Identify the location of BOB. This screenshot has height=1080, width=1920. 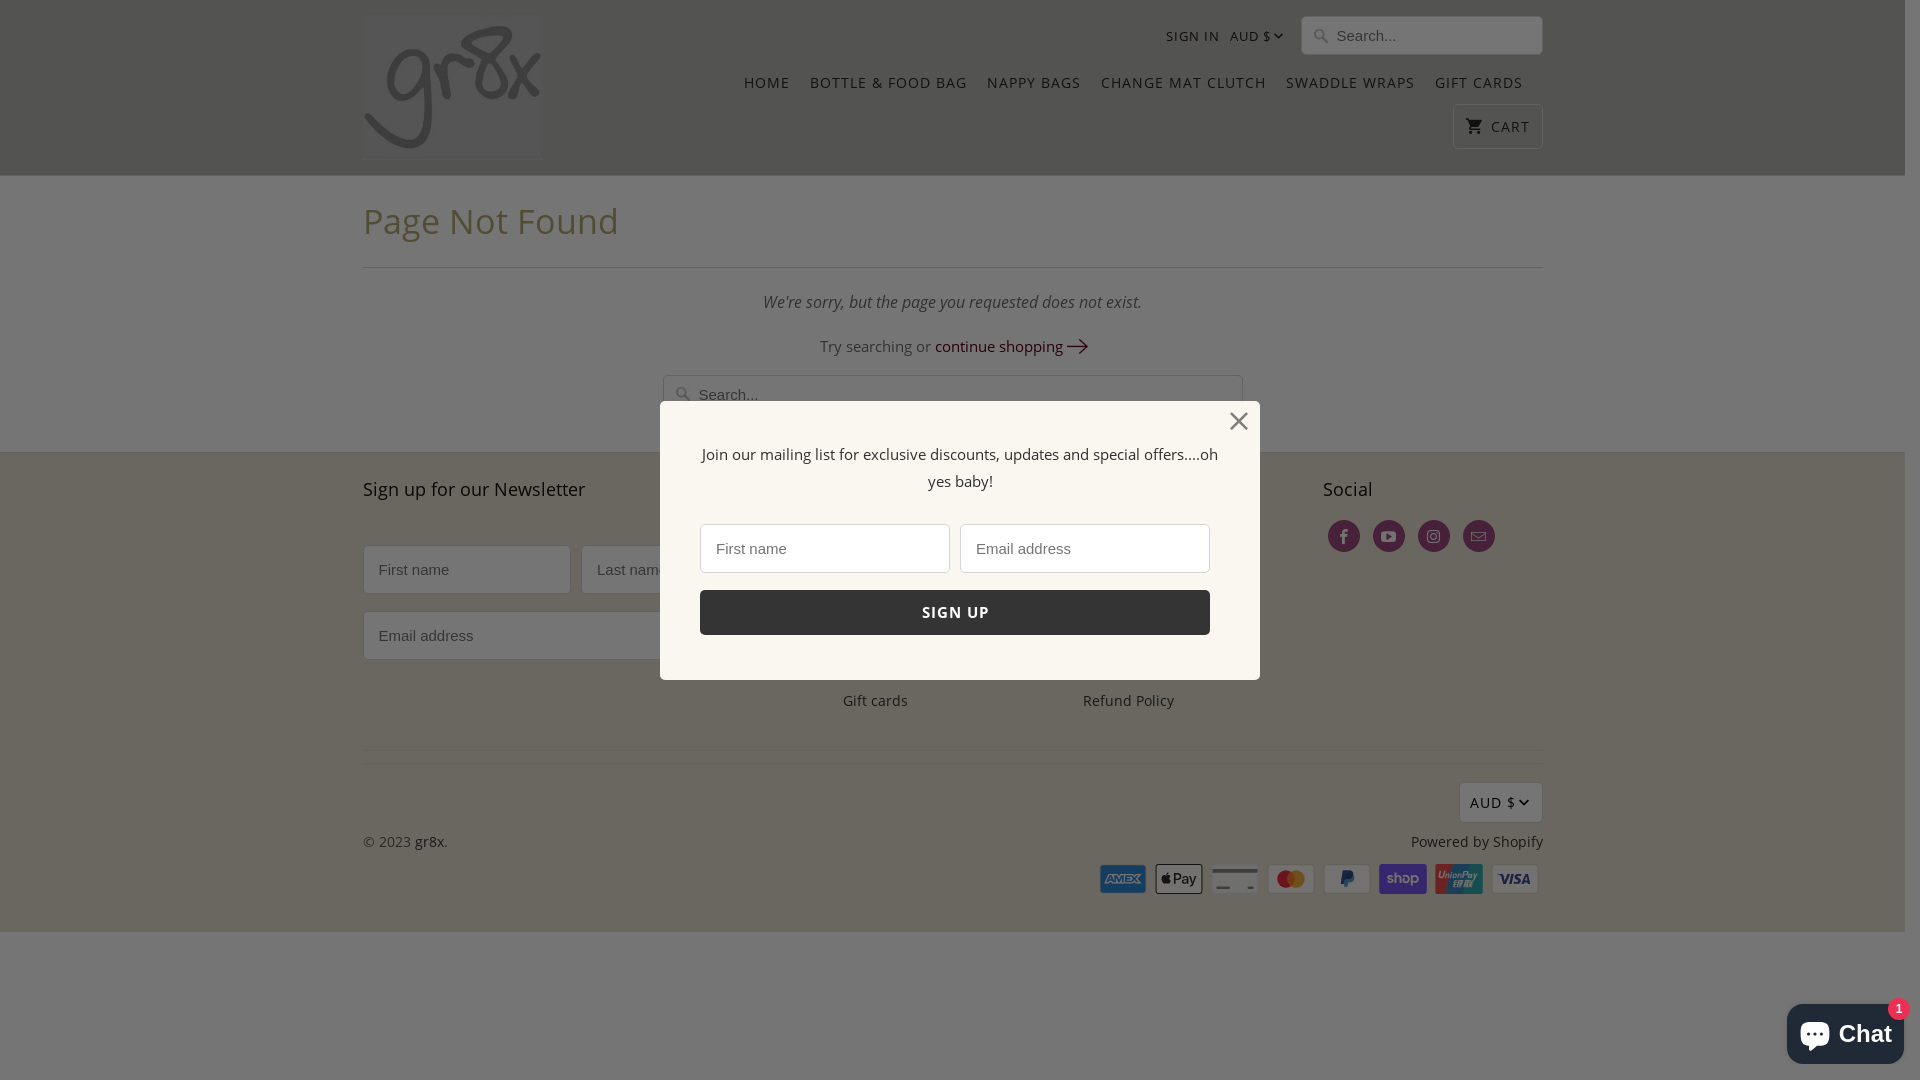
(1279, 770).